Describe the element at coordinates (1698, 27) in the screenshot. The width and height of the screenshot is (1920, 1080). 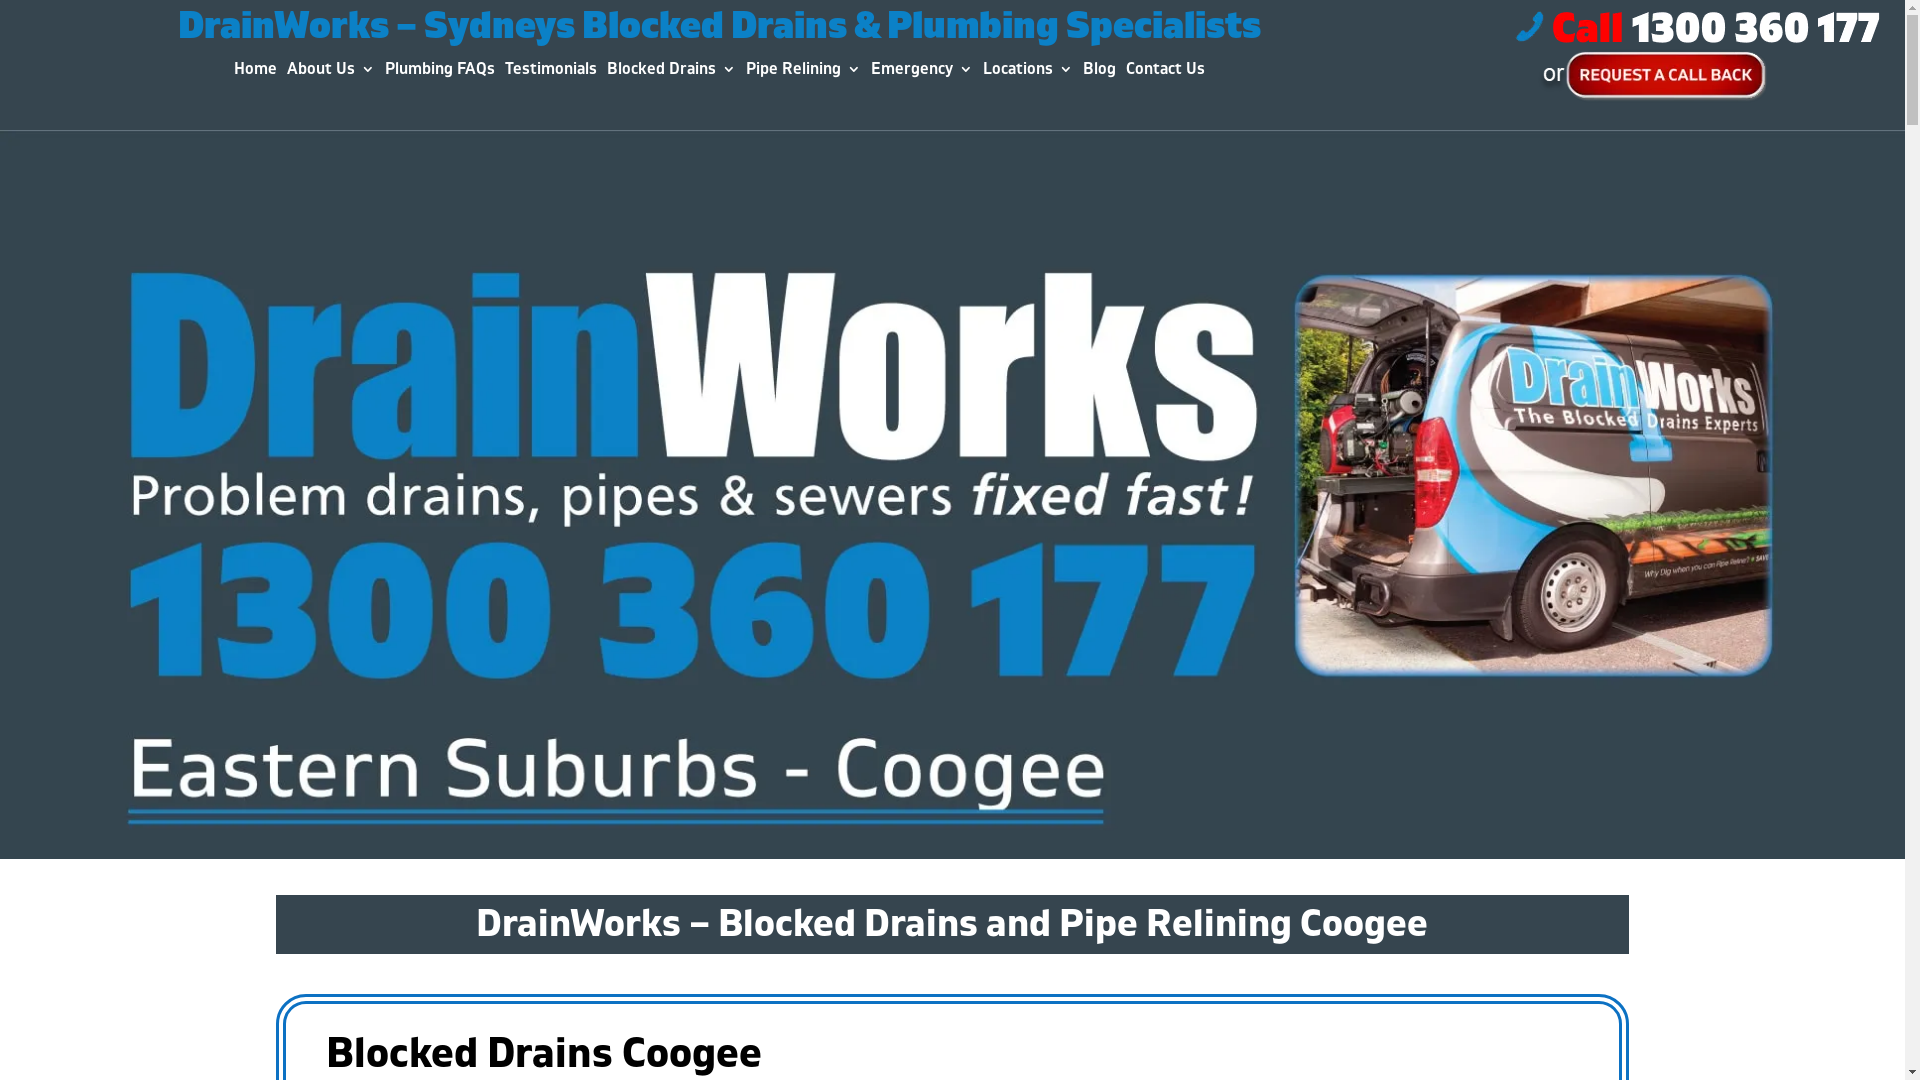
I see `Call DrainWorks Now on 1300360177` at that location.